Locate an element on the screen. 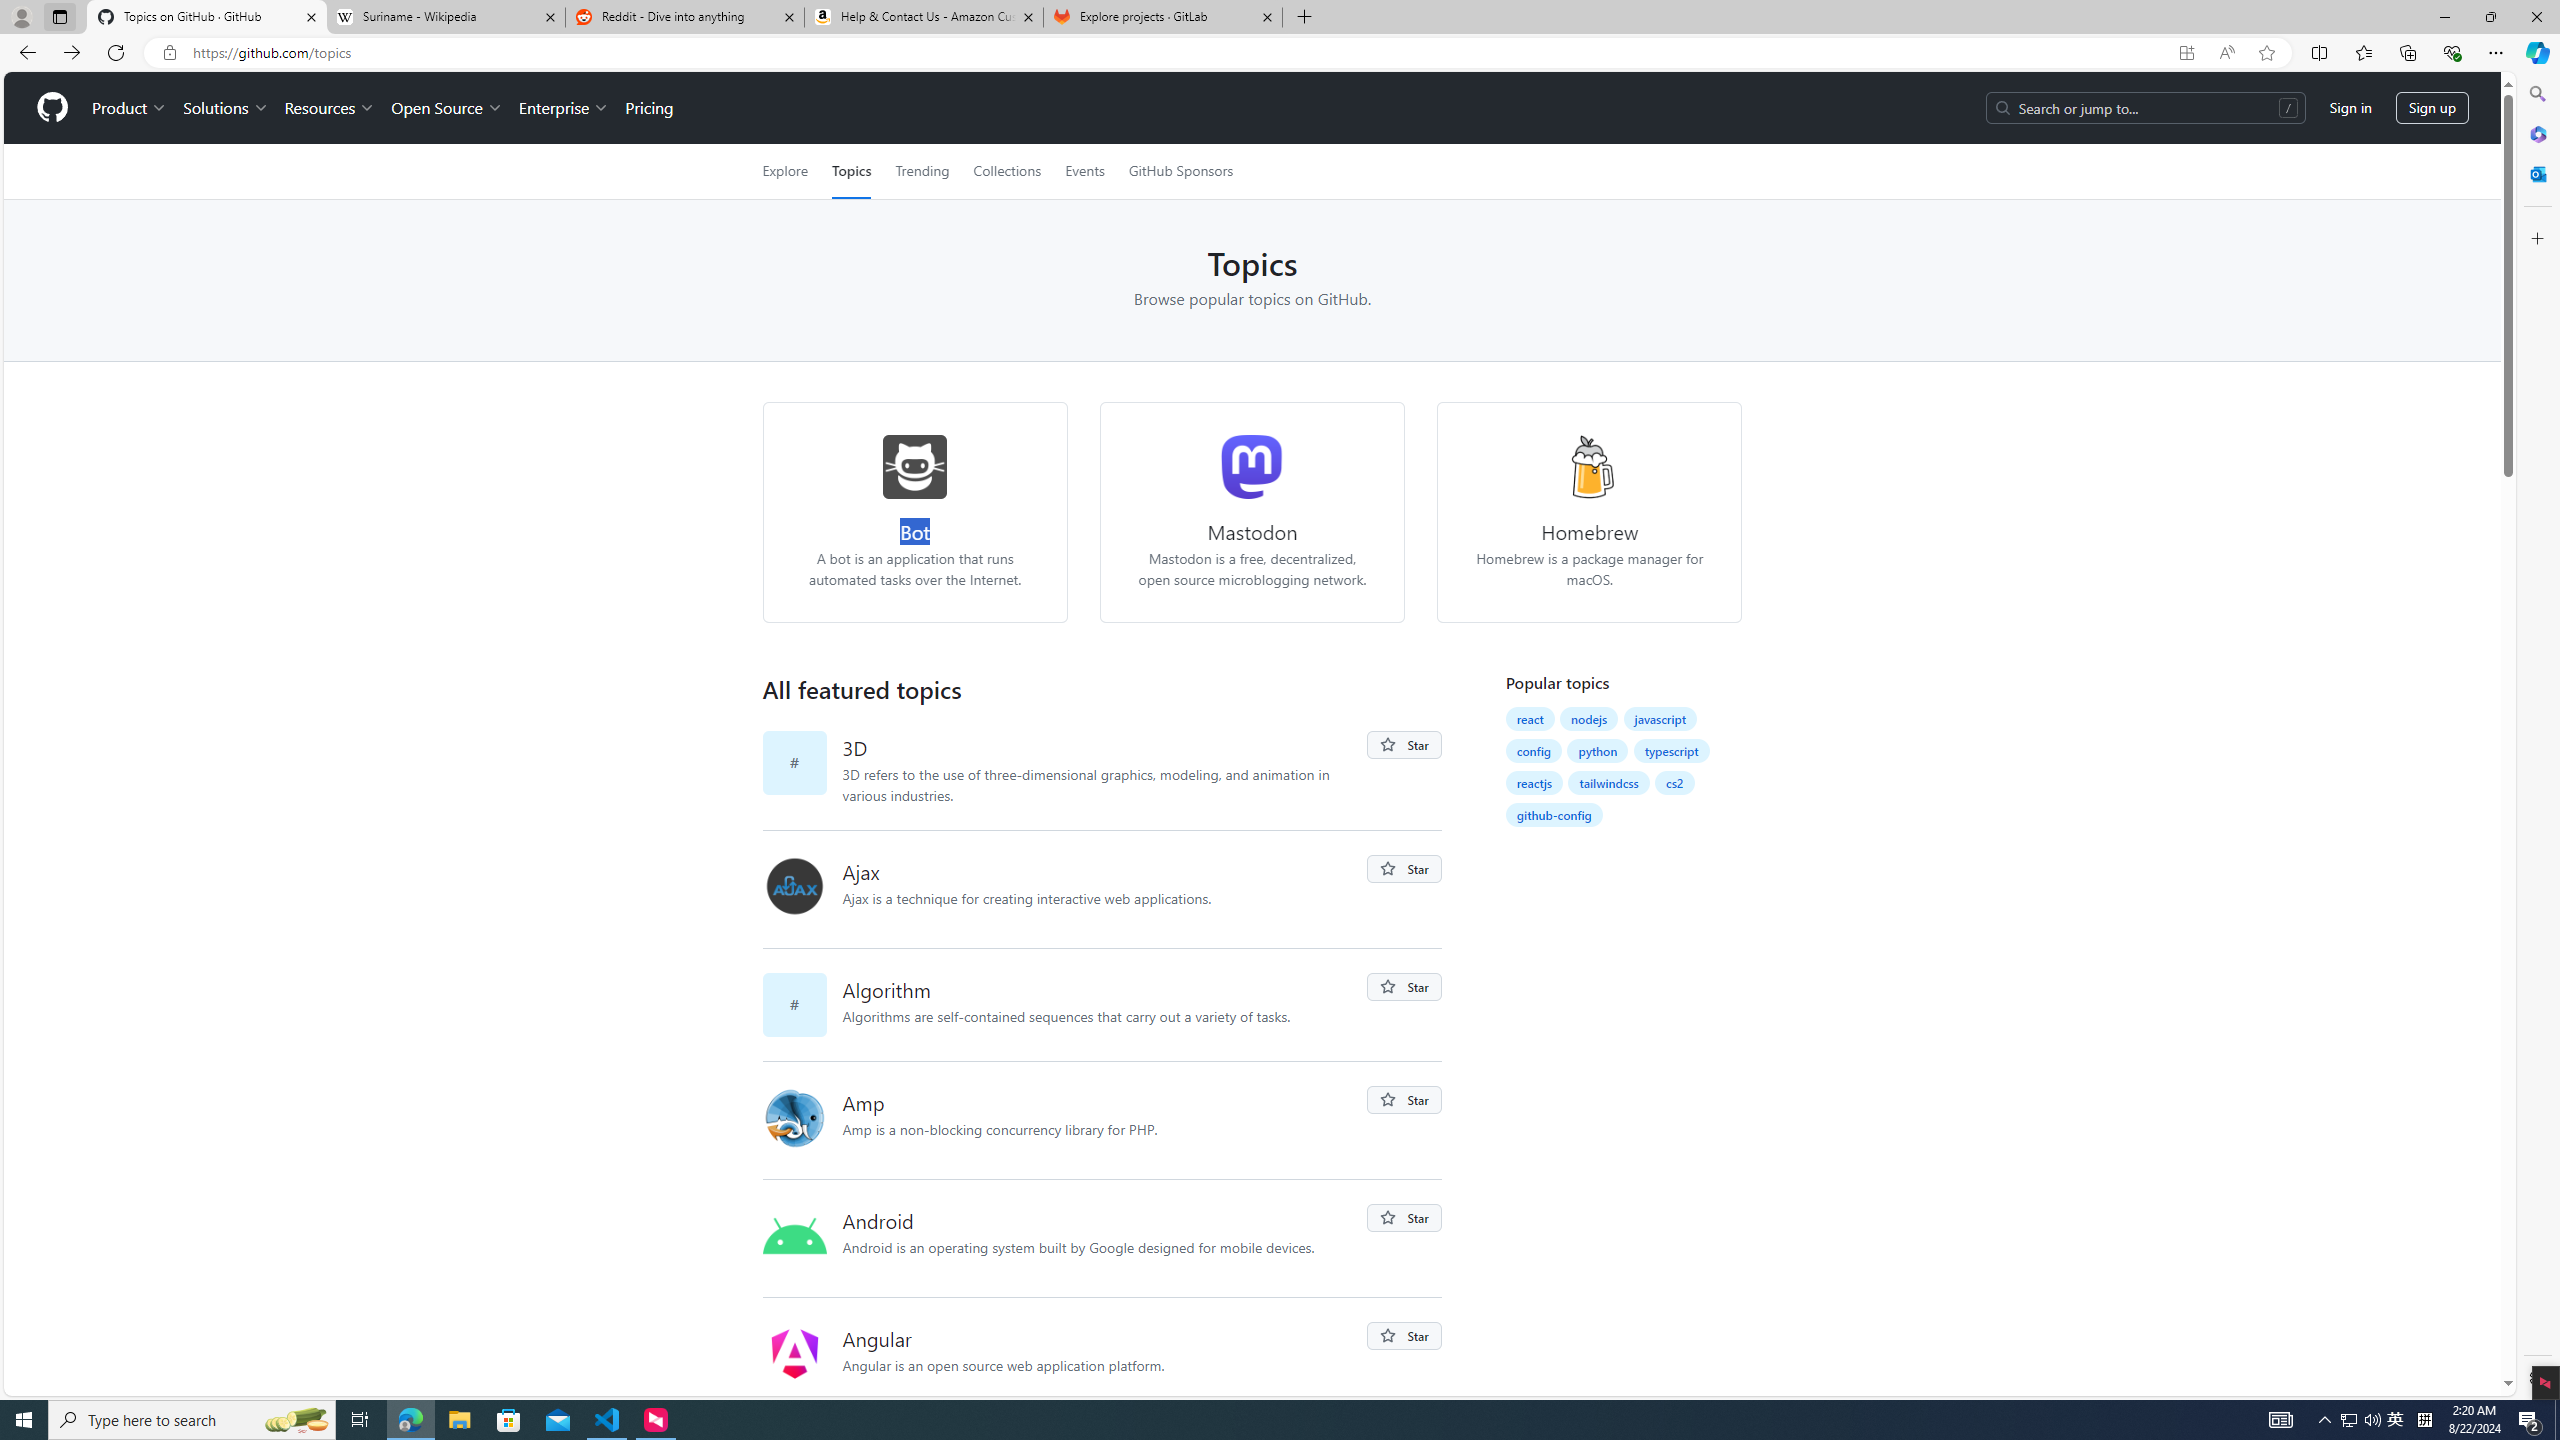 The image size is (2560, 1440). Explore is located at coordinates (785, 171).